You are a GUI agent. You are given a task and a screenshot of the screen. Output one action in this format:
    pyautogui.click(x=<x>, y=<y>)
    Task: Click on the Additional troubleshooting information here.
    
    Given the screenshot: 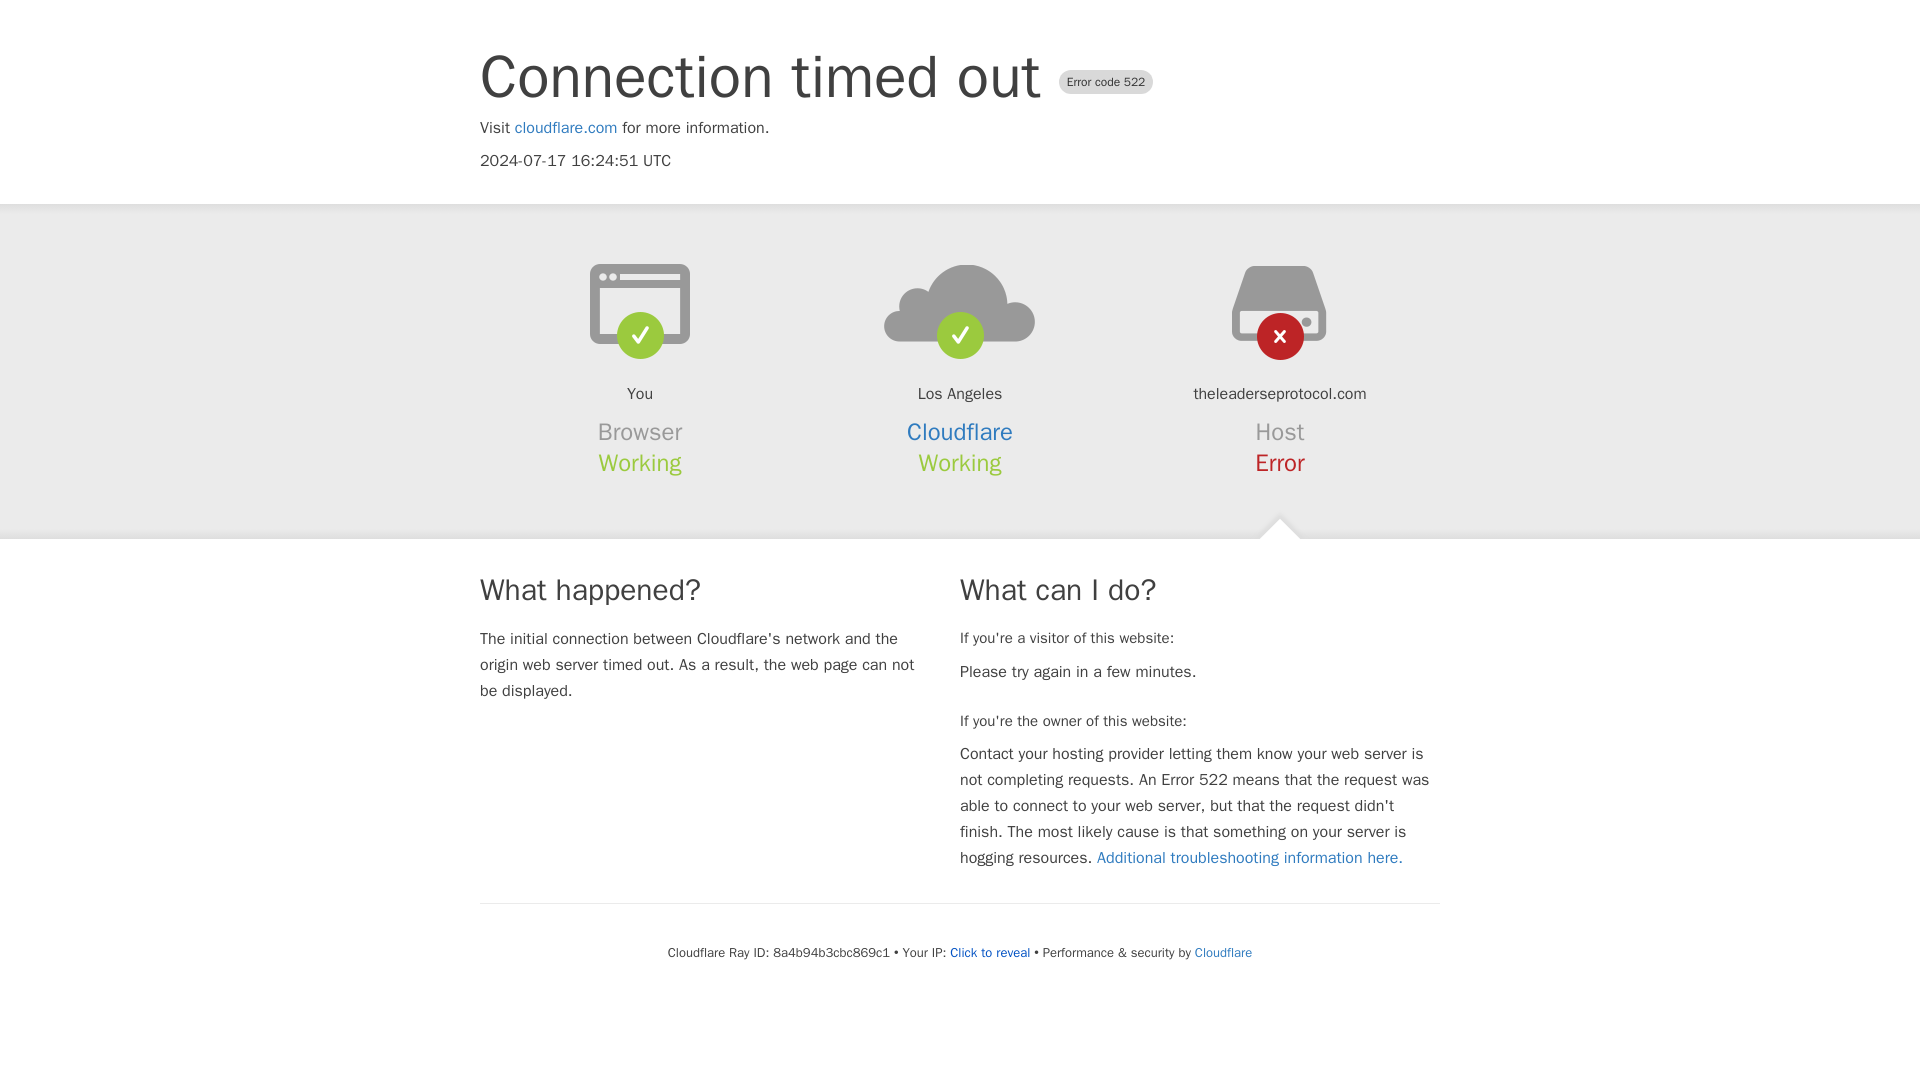 What is the action you would take?
    pyautogui.click(x=1250, y=858)
    